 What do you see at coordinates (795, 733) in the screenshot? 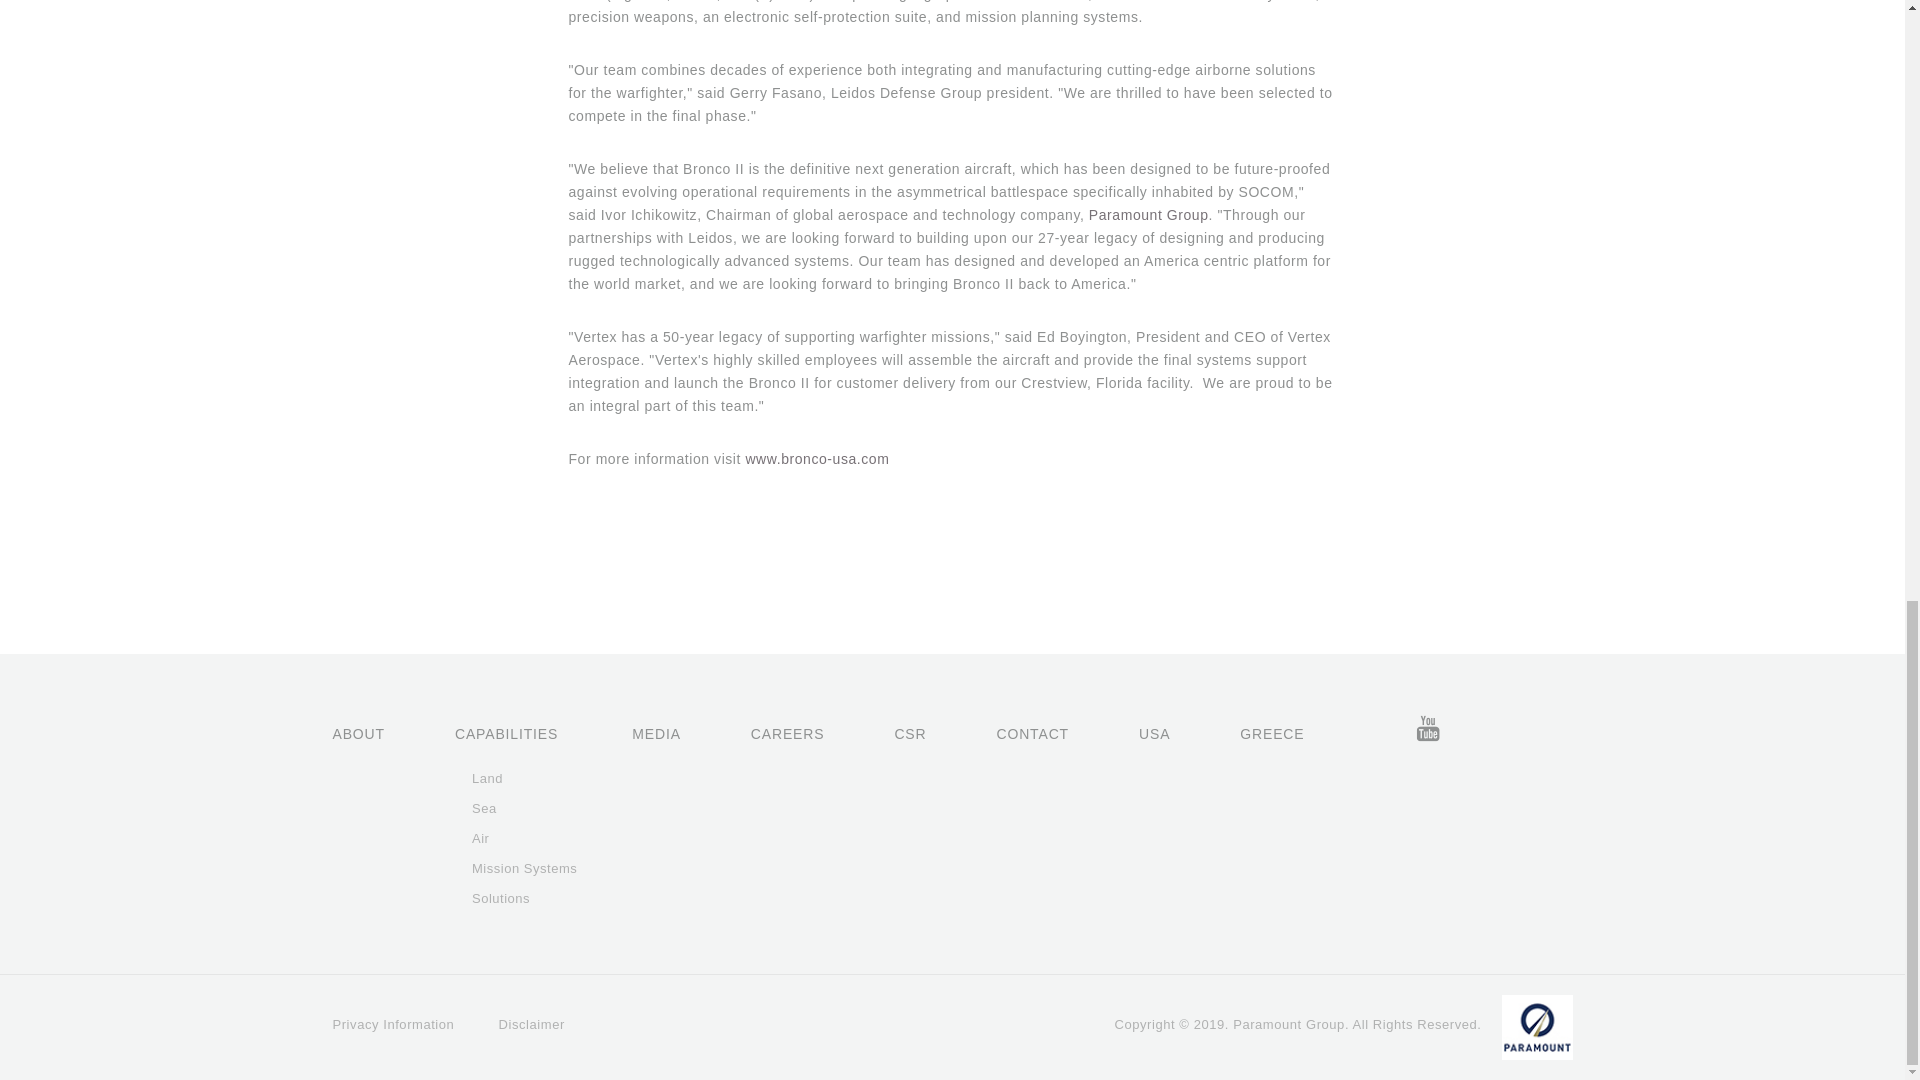
I see `Careers` at bounding box center [795, 733].